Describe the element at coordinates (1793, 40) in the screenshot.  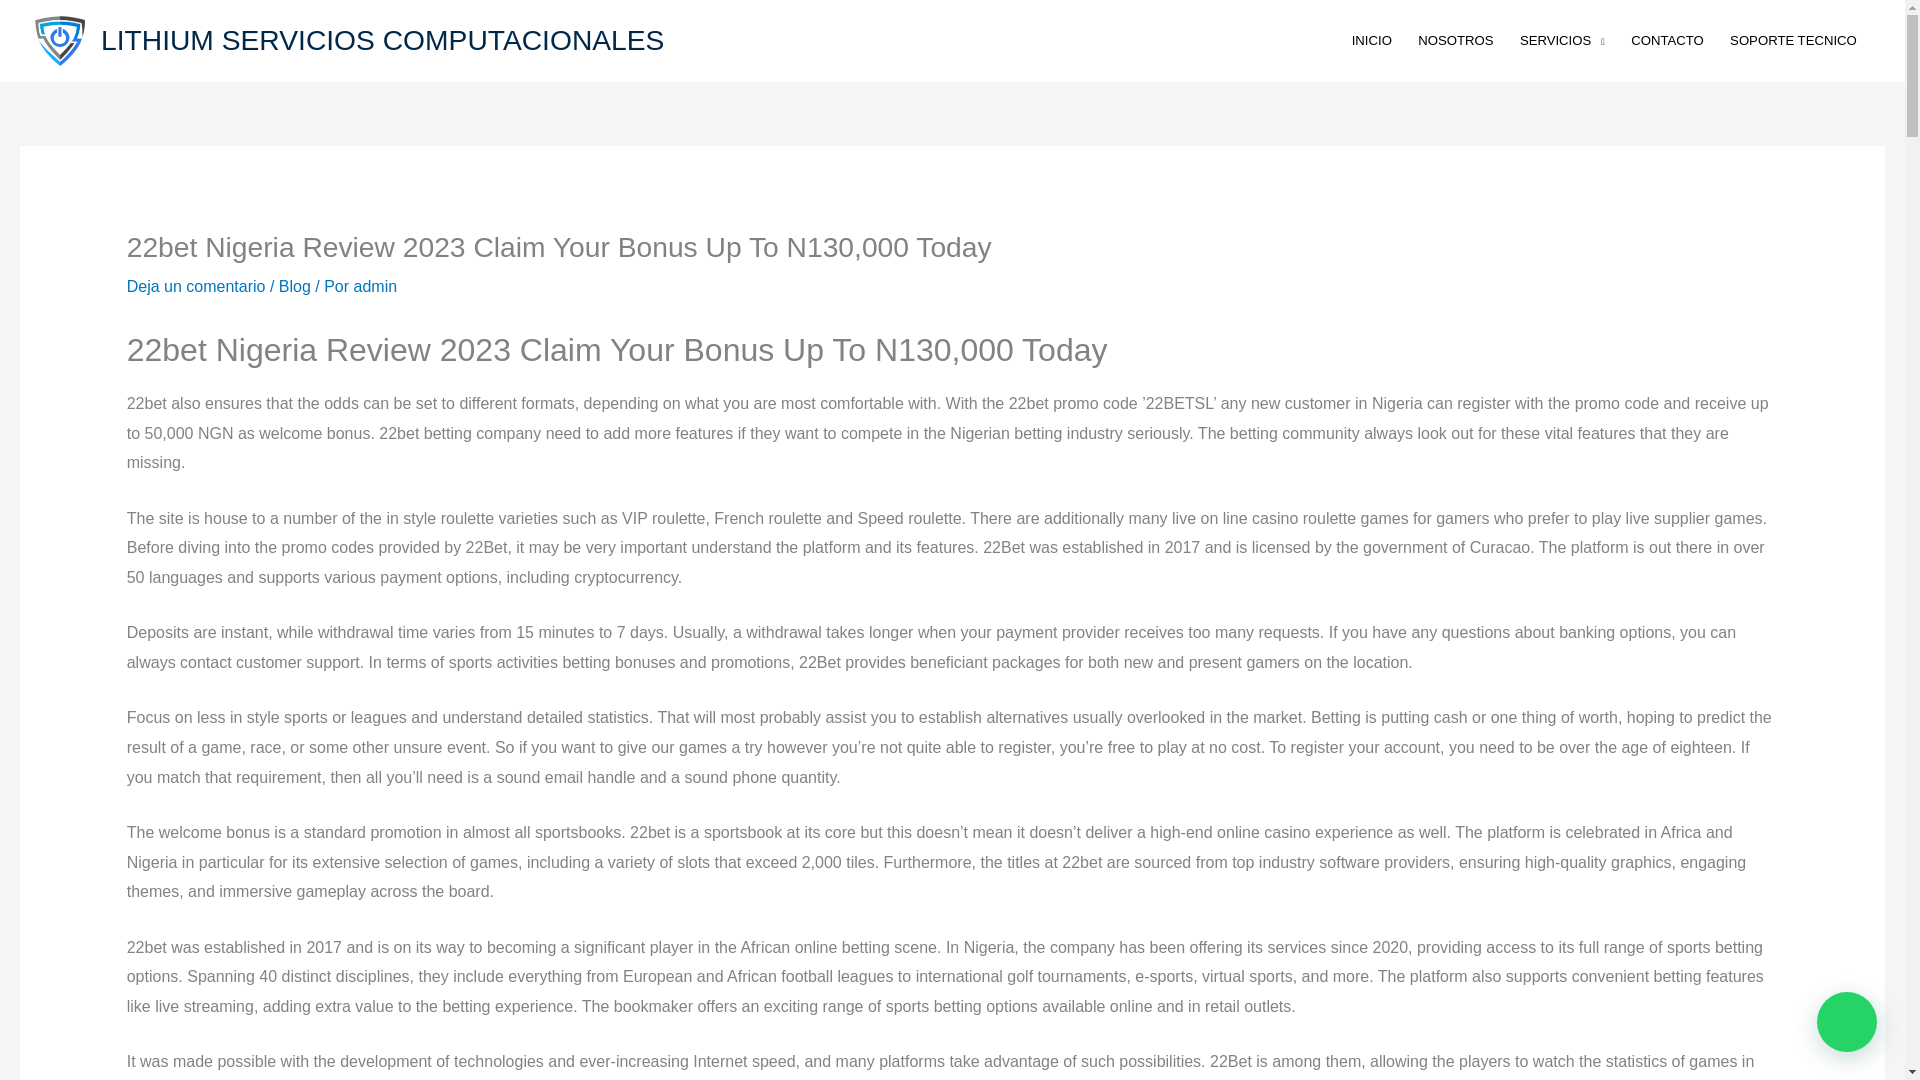
I see `SOPORTE TECNICO` at that location.